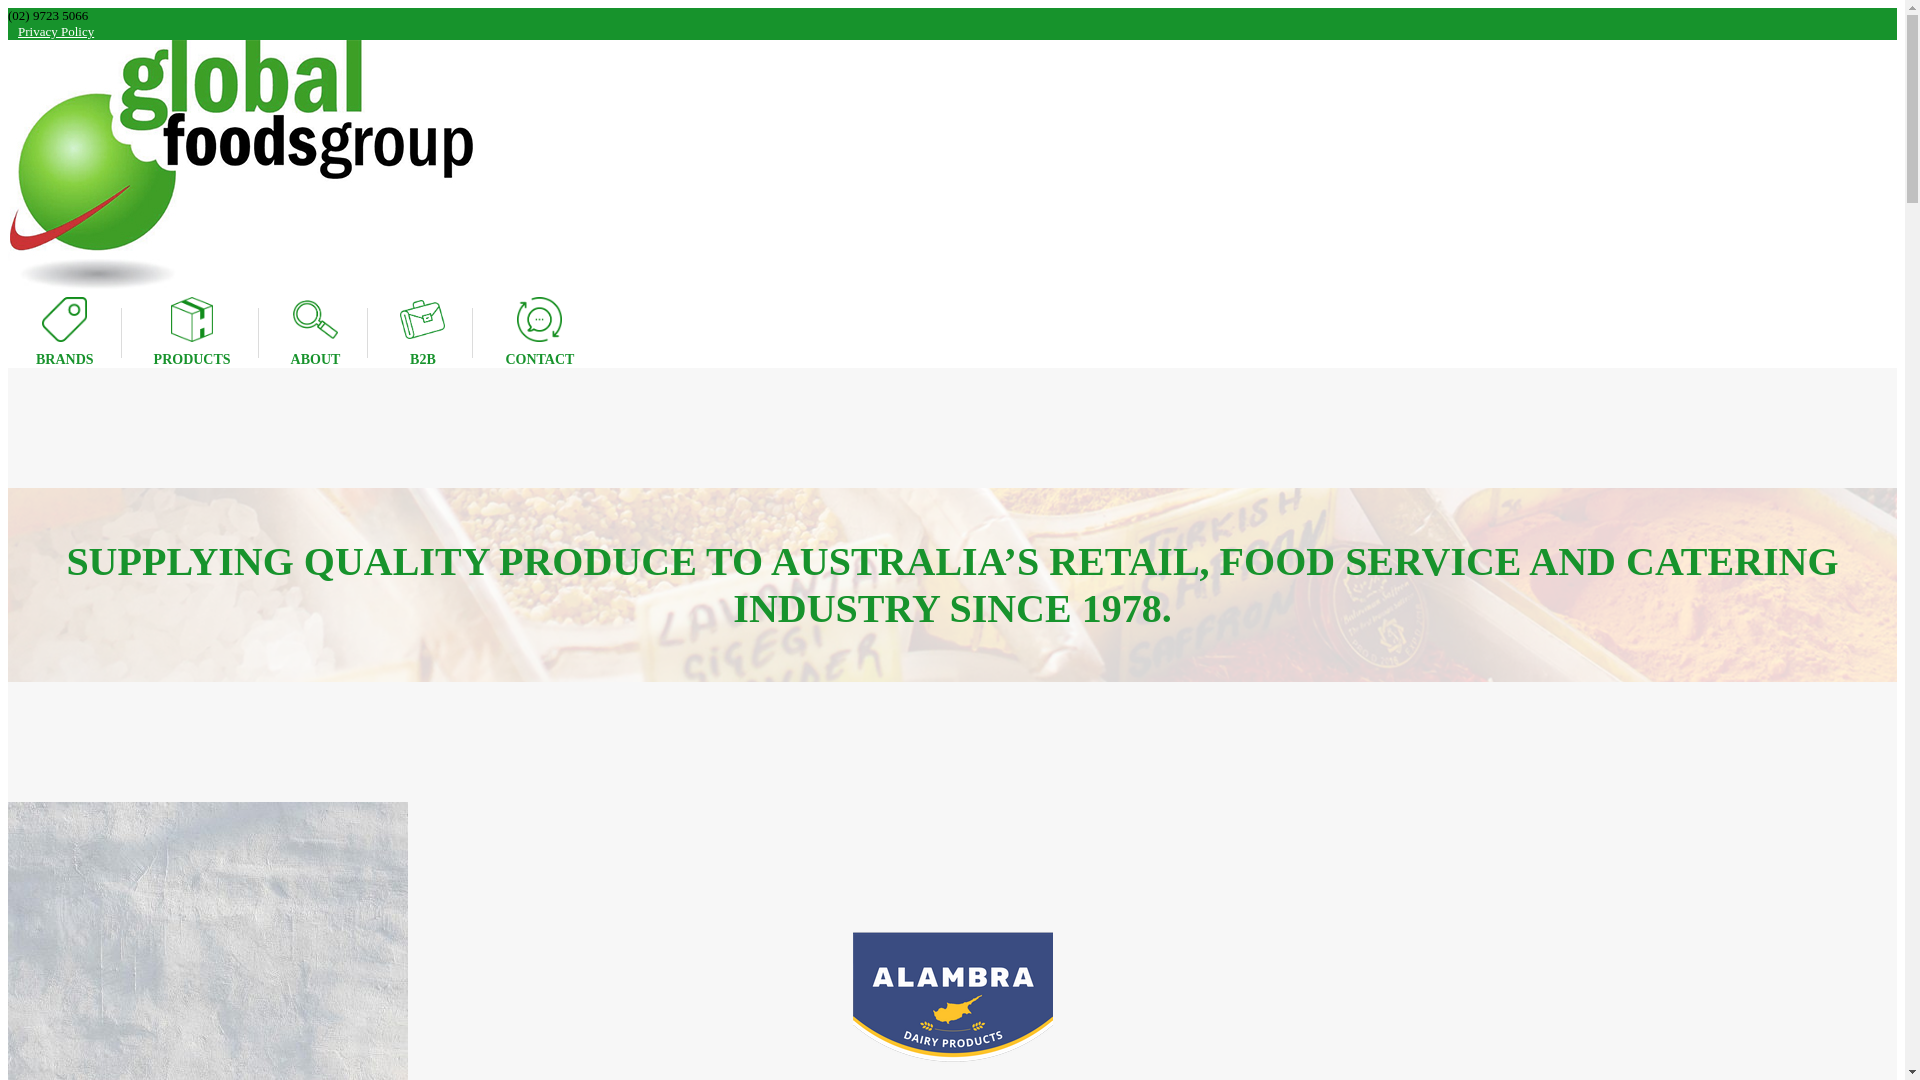 The image size is (1920, 1080). Describe the element at coordinates (65, 332) in the screenshot. I see `BRANDS` at that location.